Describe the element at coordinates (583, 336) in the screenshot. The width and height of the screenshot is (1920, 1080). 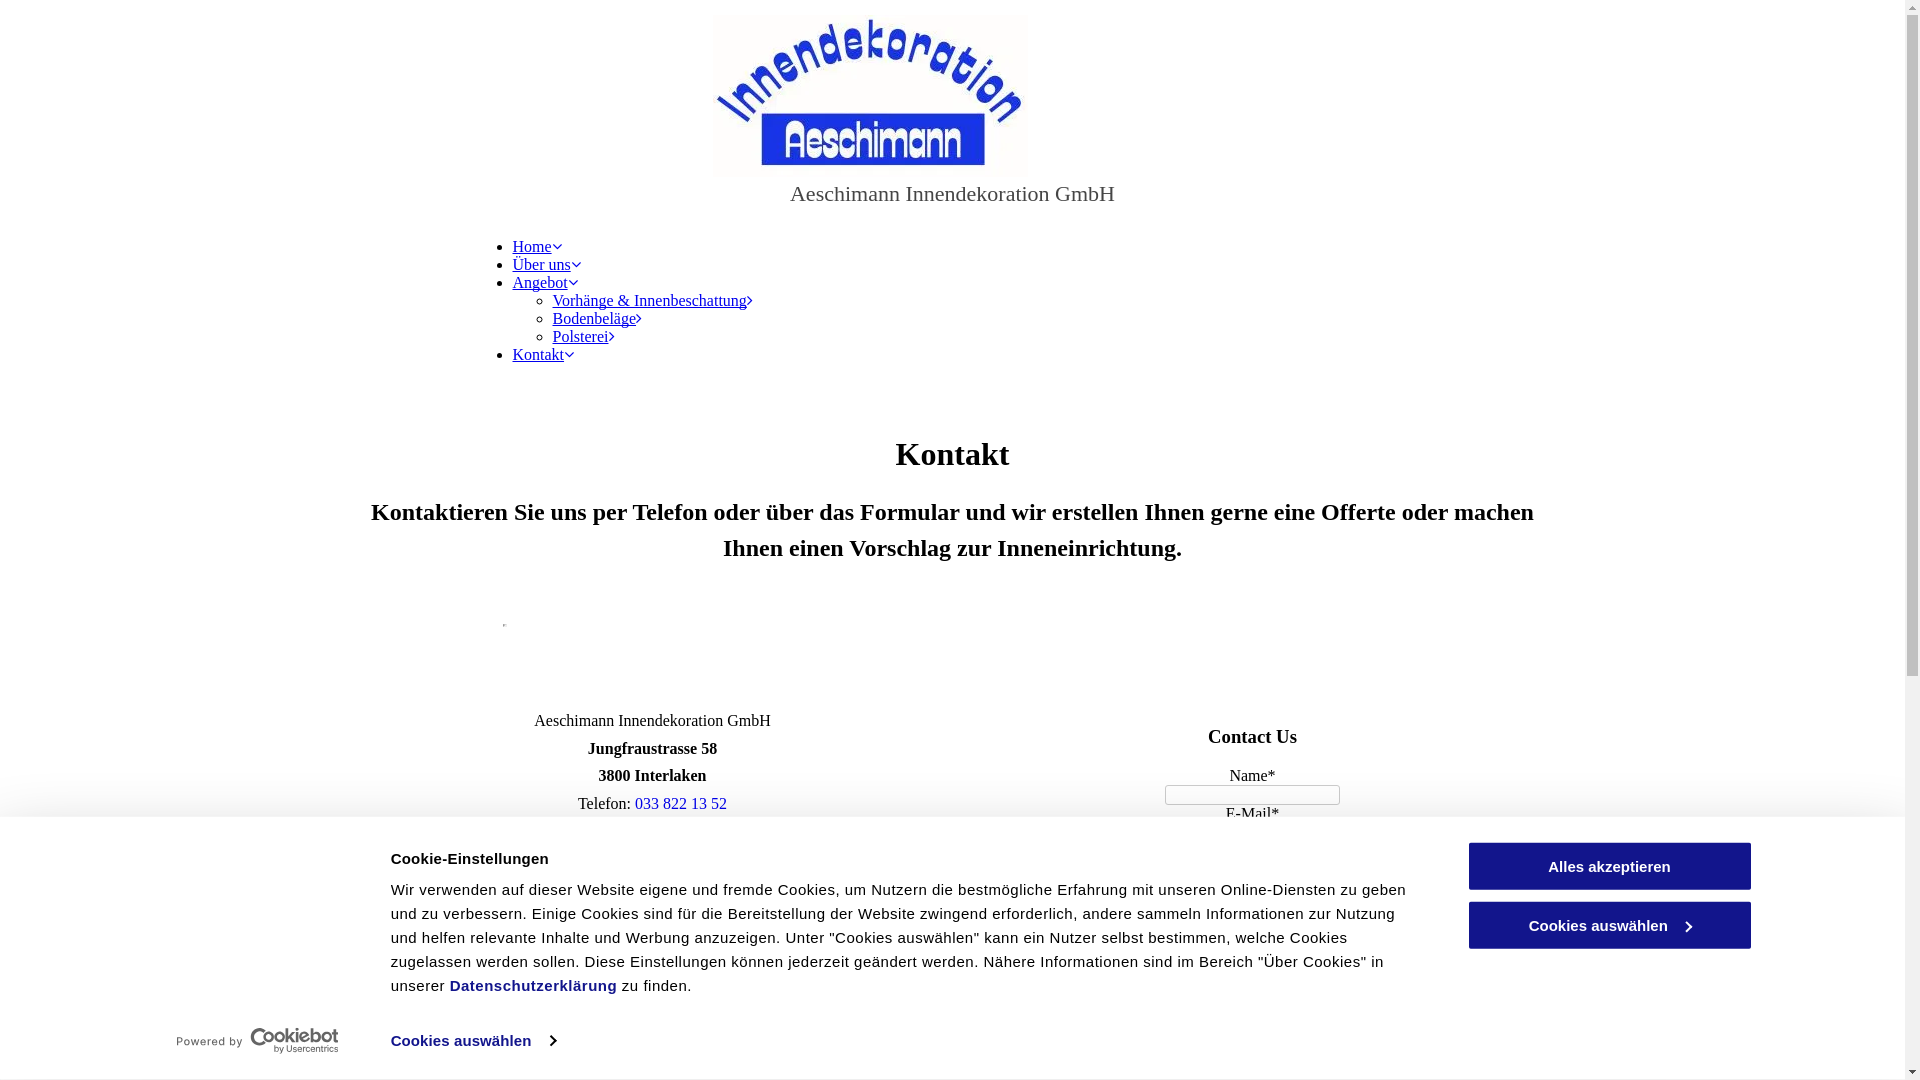
I see `Polsterei` at that location.